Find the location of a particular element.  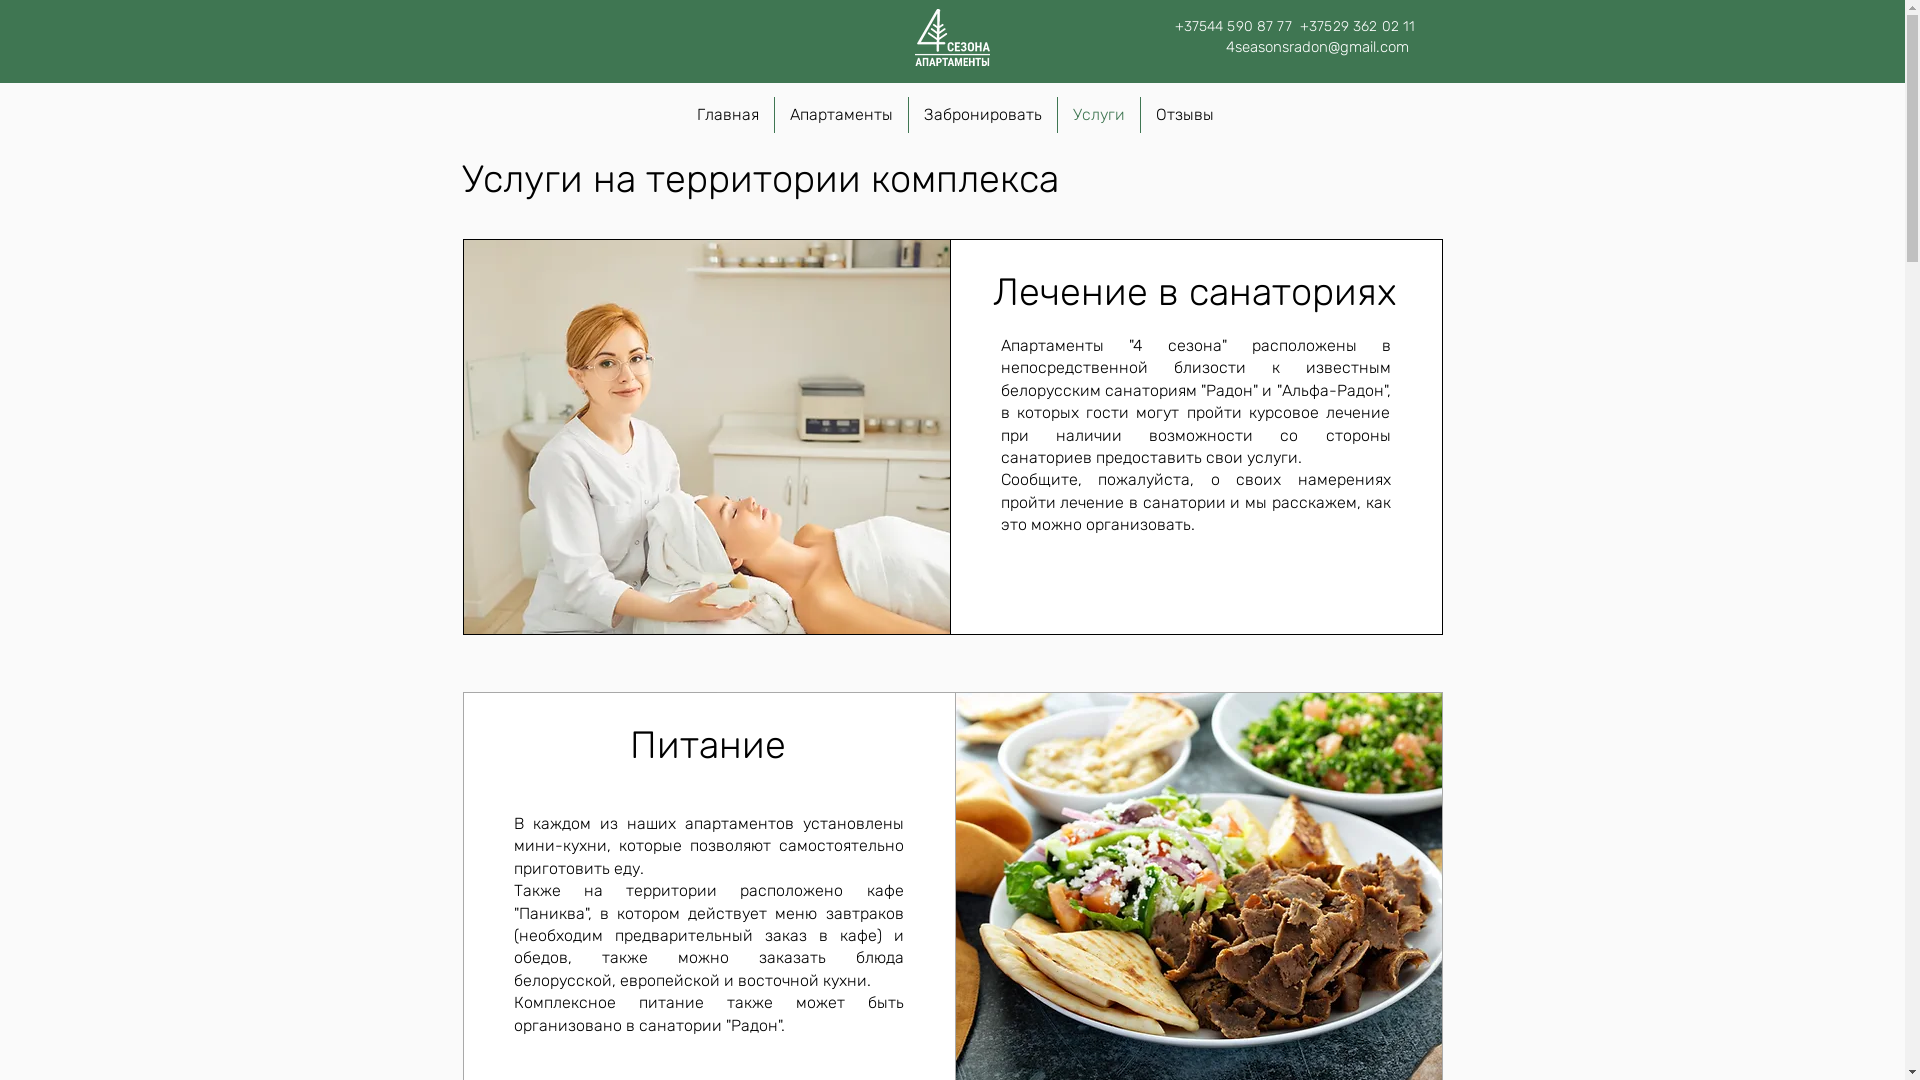

4seasonsradon@gmail.com is located at coordinates (1318, 47).